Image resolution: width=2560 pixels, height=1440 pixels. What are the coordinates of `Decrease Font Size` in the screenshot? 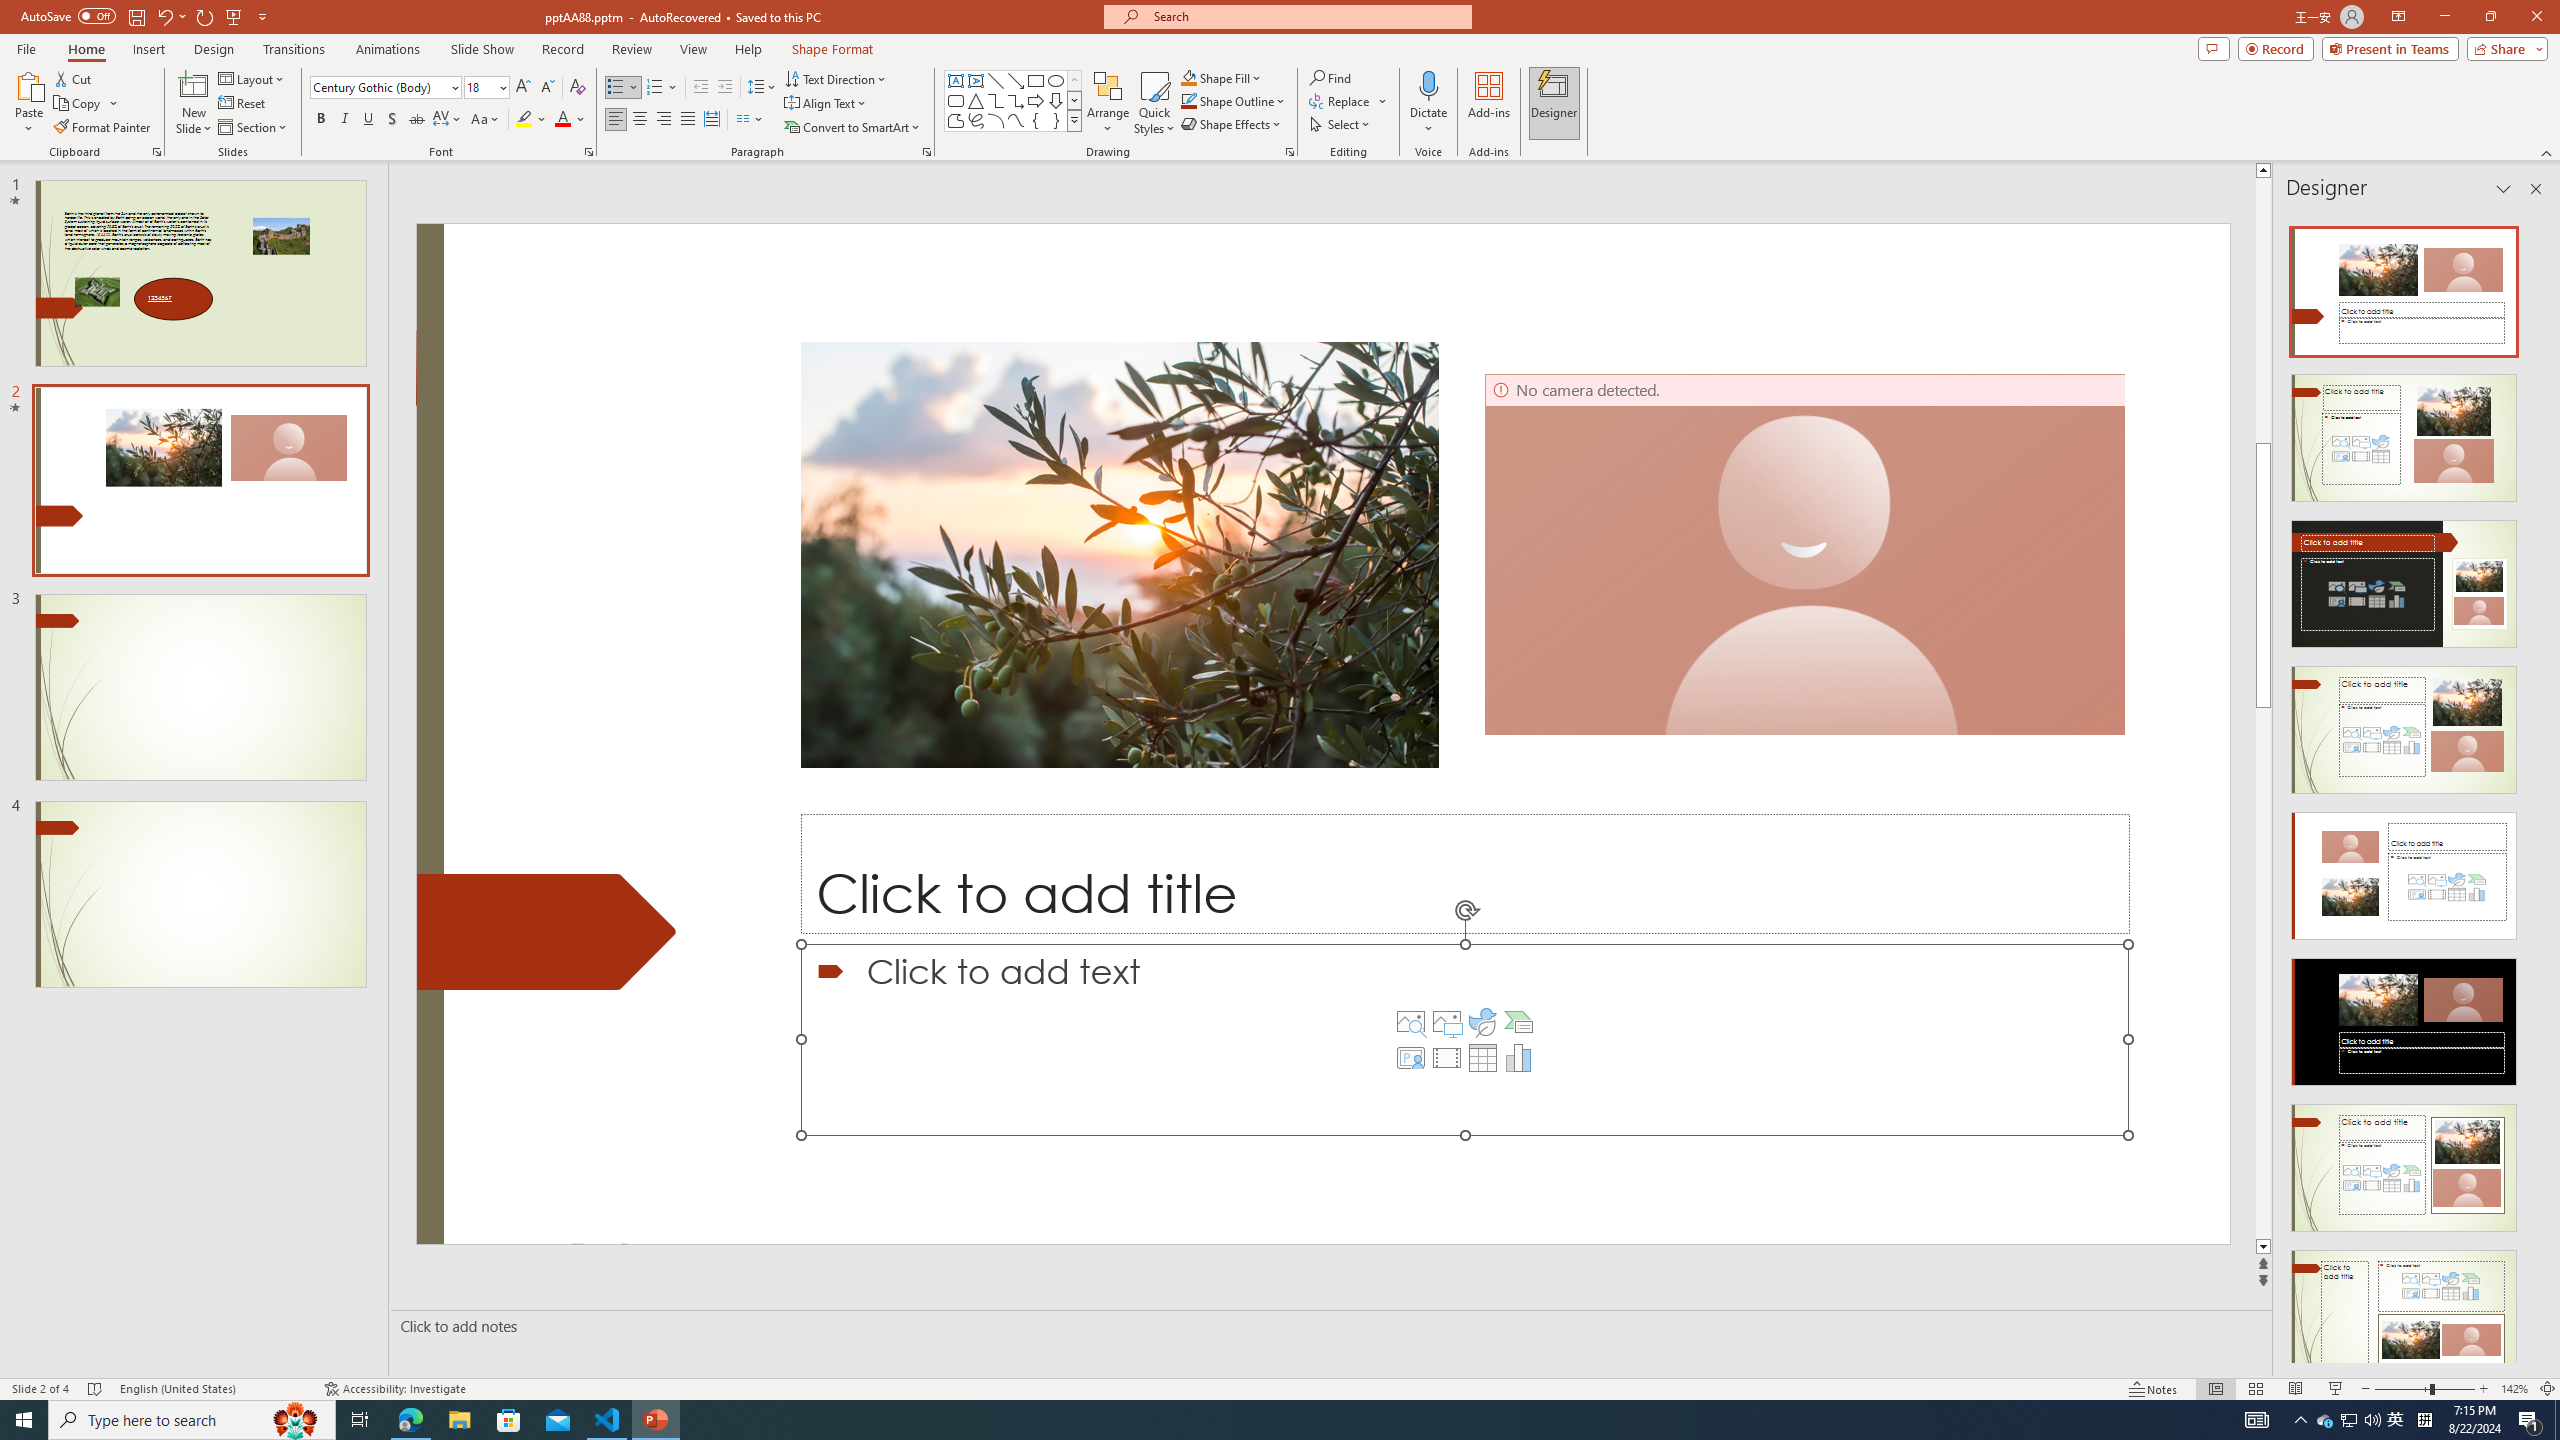 It's located at (546, 88).